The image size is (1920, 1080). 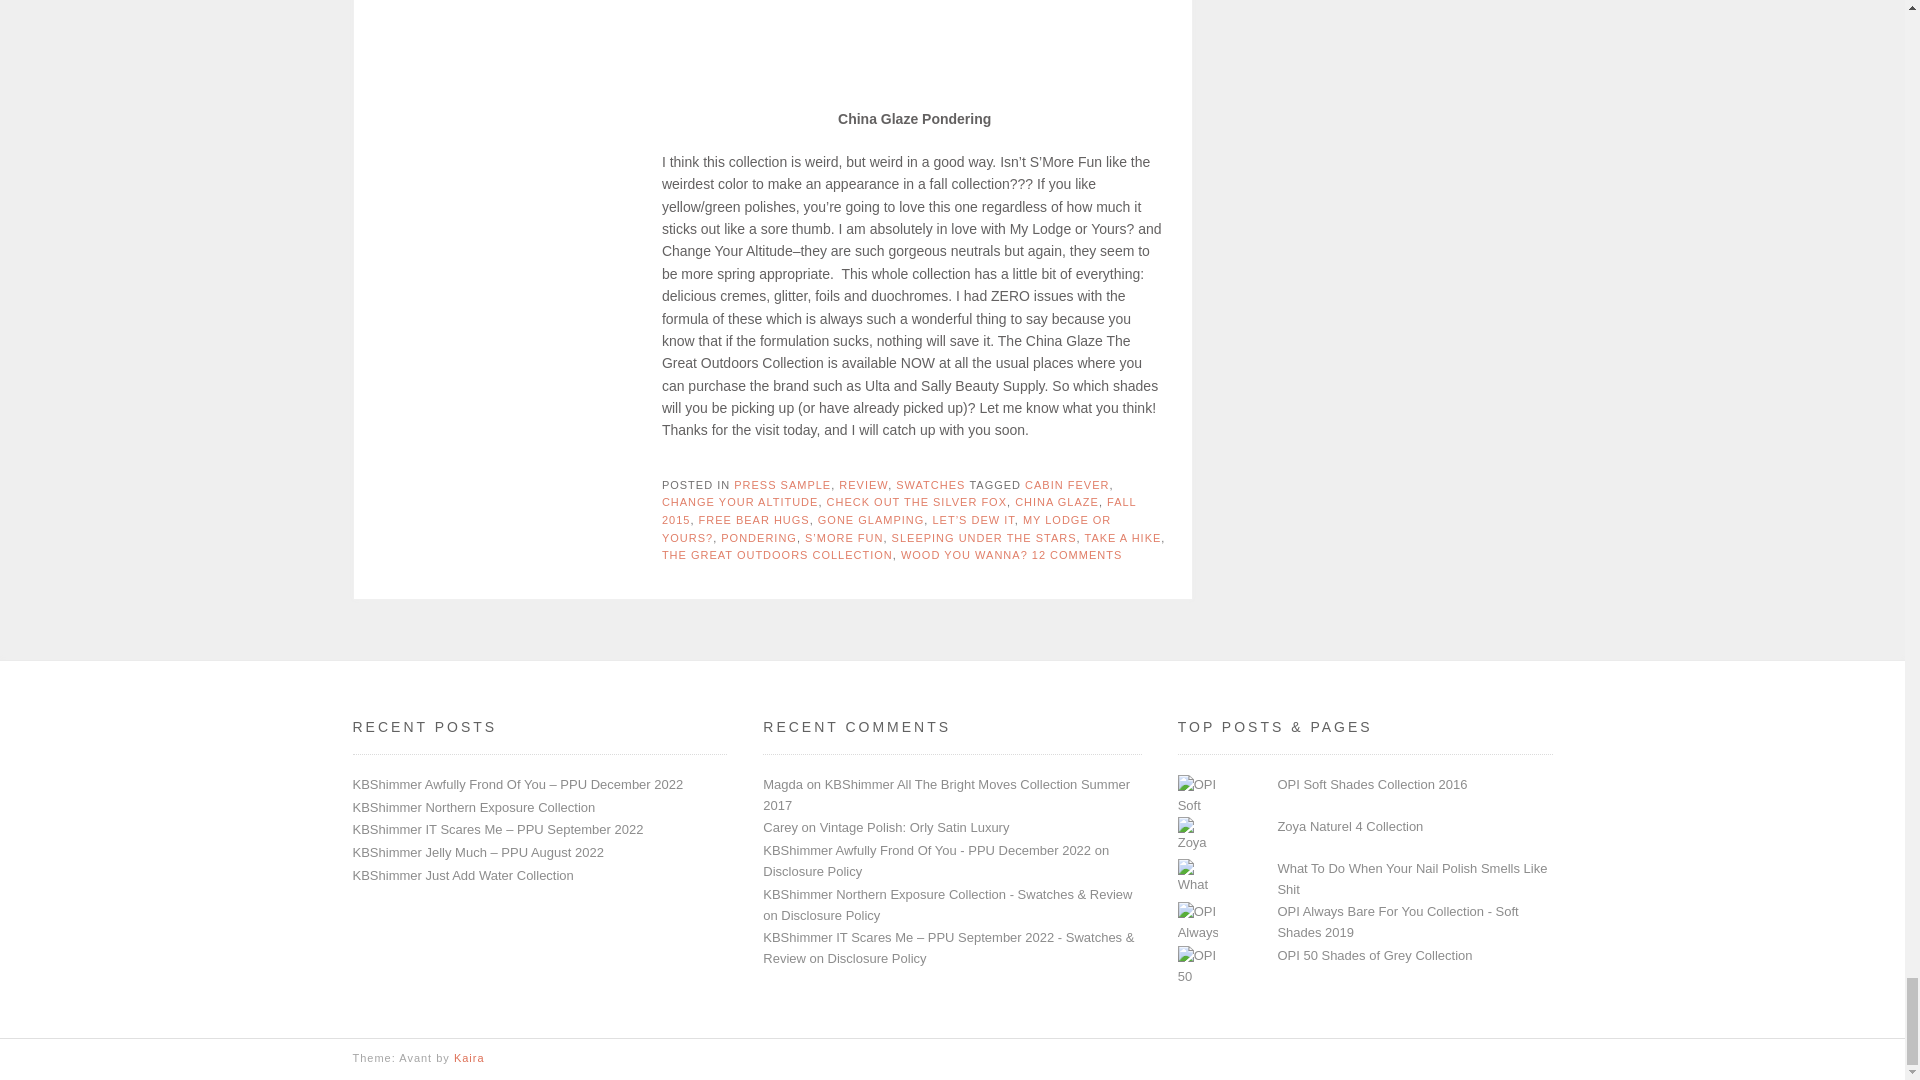 I want to click on OPI Soft Shades Collection 2016, so click(x=1371, y=784).